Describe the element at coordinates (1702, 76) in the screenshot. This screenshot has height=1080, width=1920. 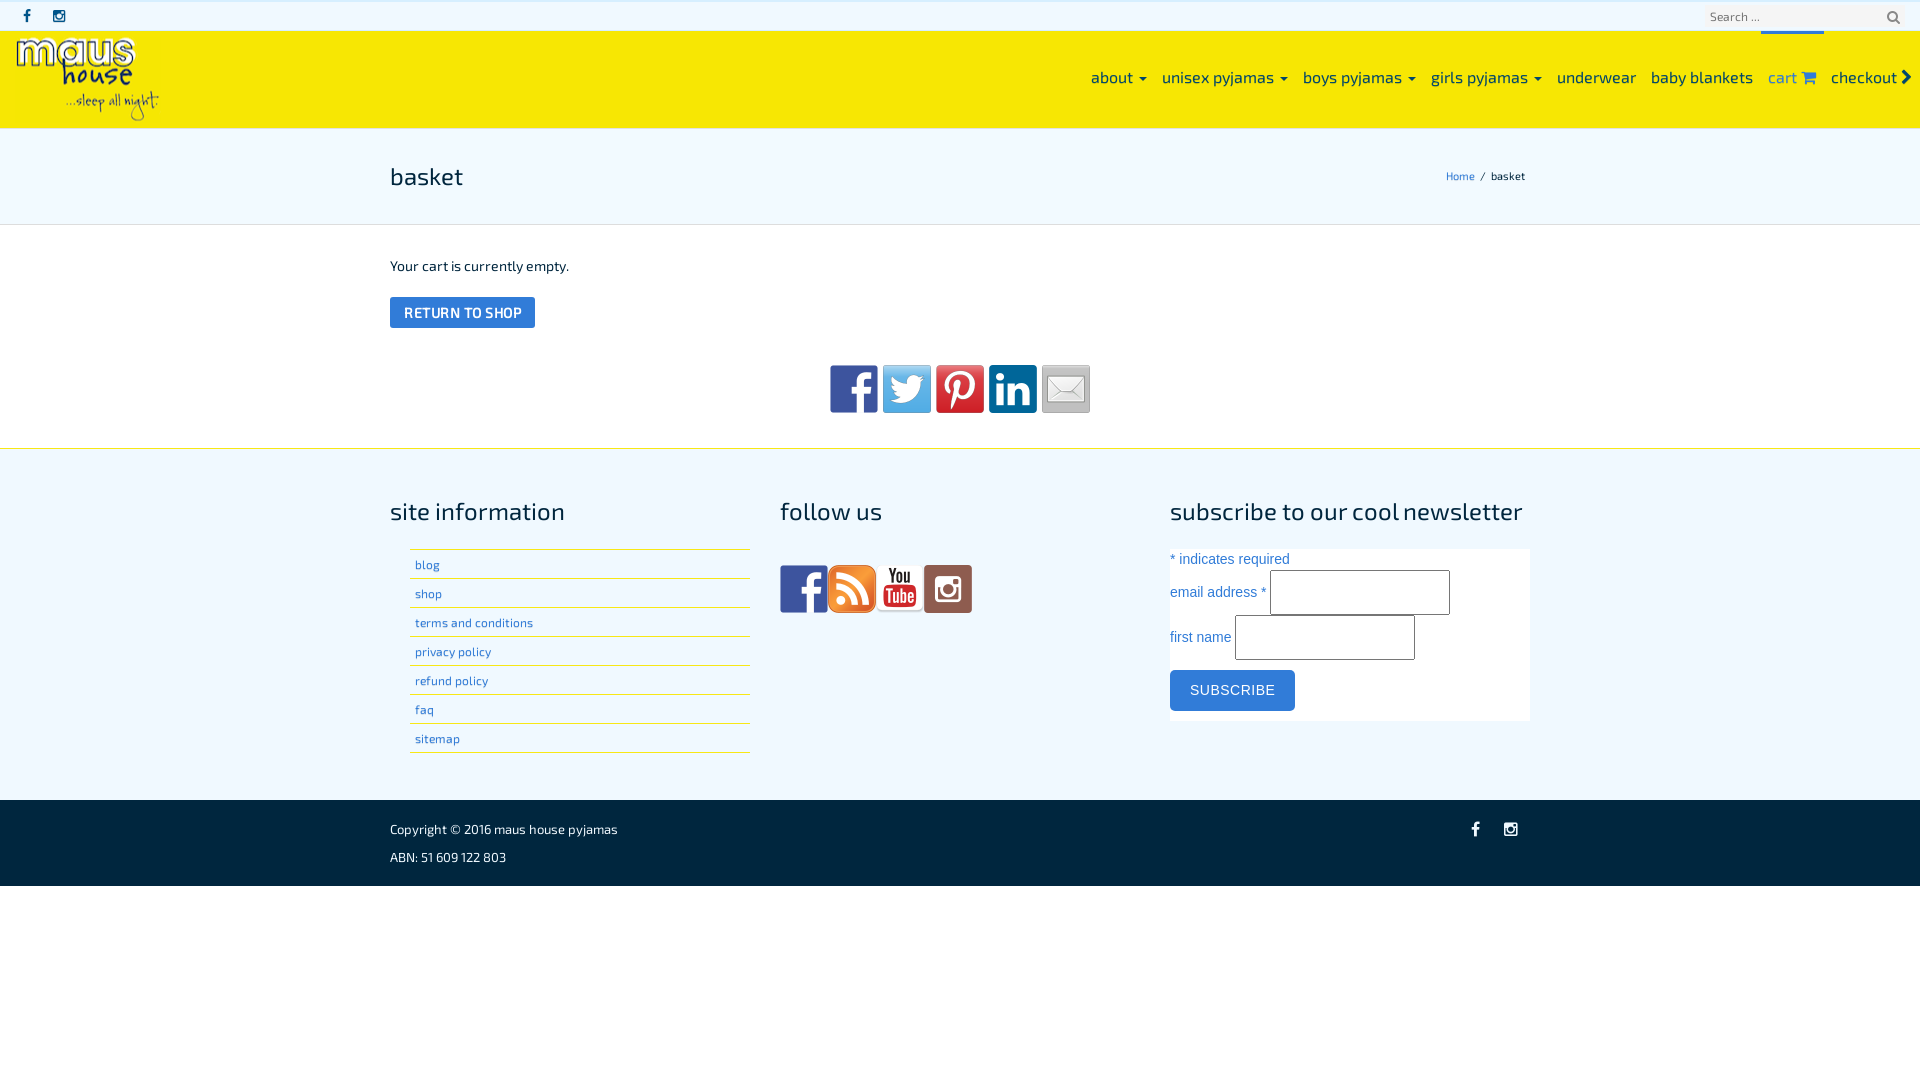
I see `baby blankets` at that location.